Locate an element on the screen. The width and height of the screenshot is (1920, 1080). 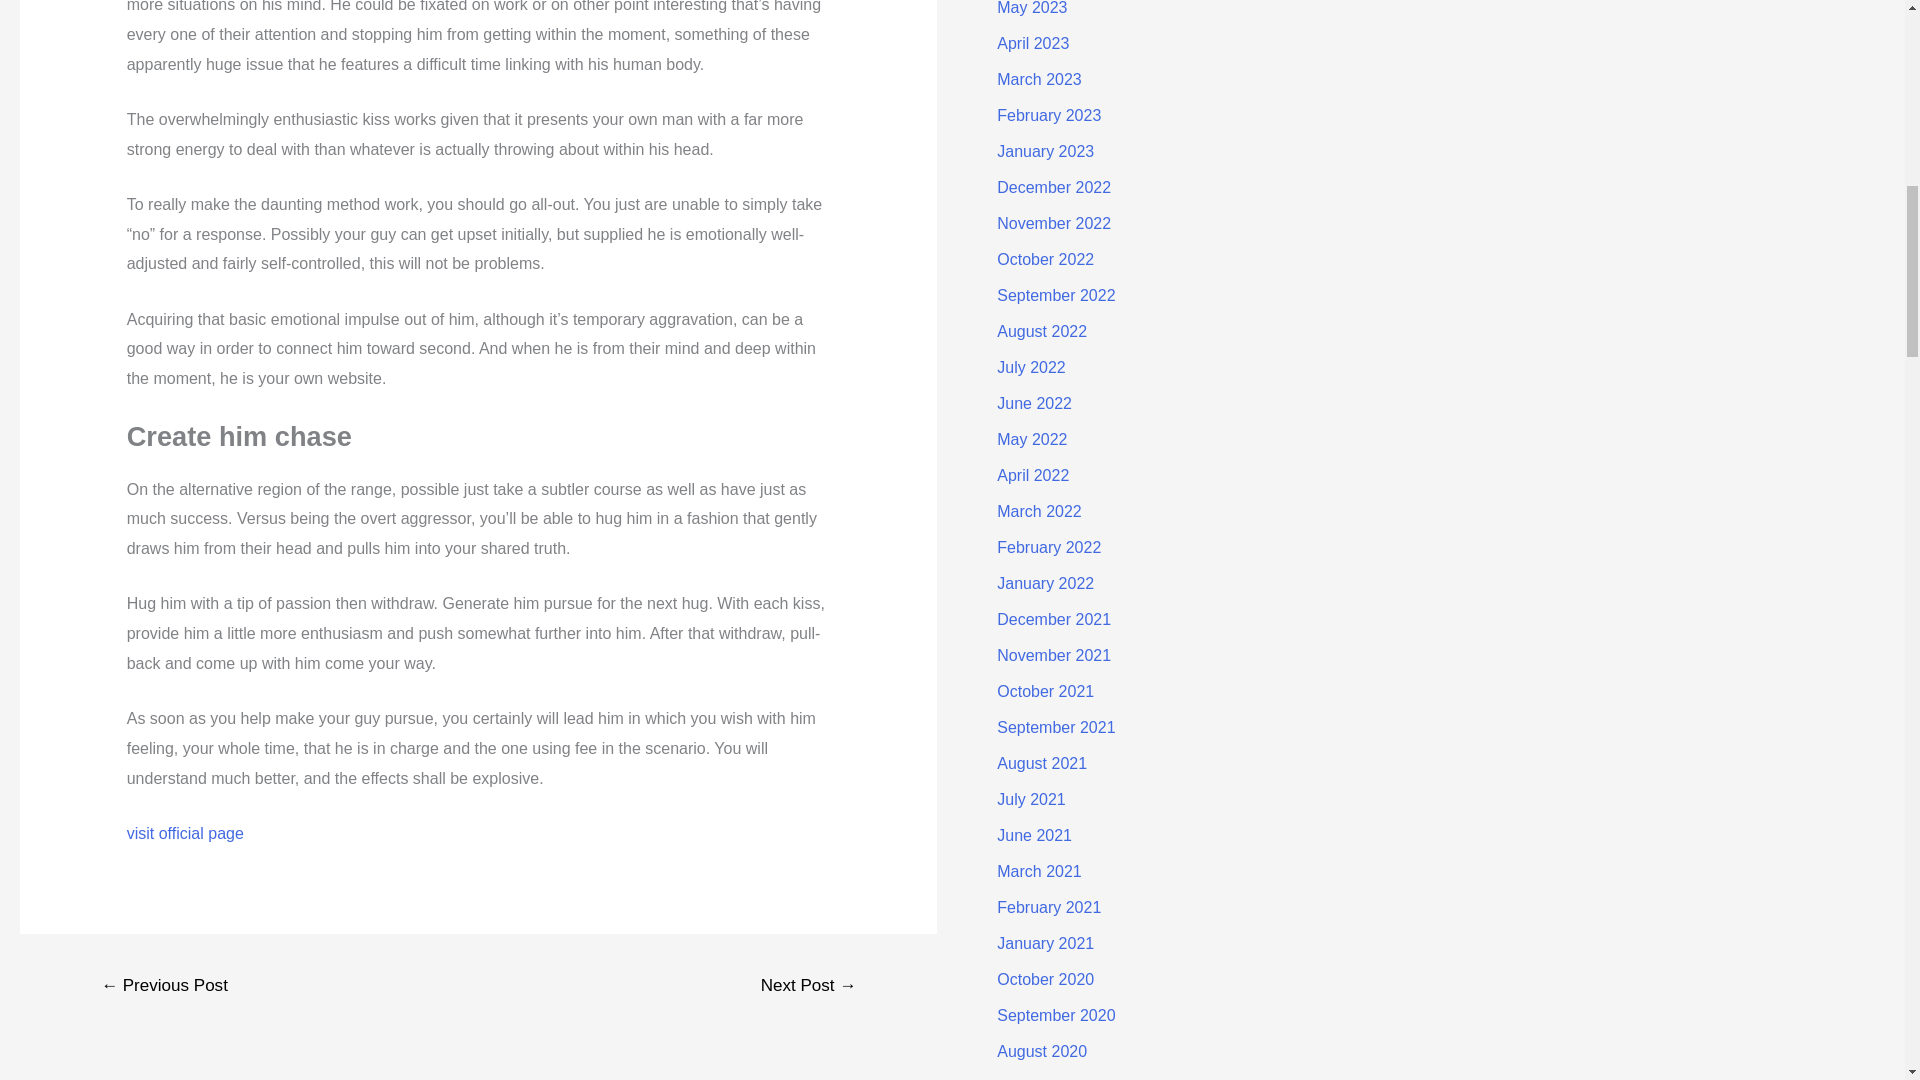
visit official page is located at coordinates (184, 834).